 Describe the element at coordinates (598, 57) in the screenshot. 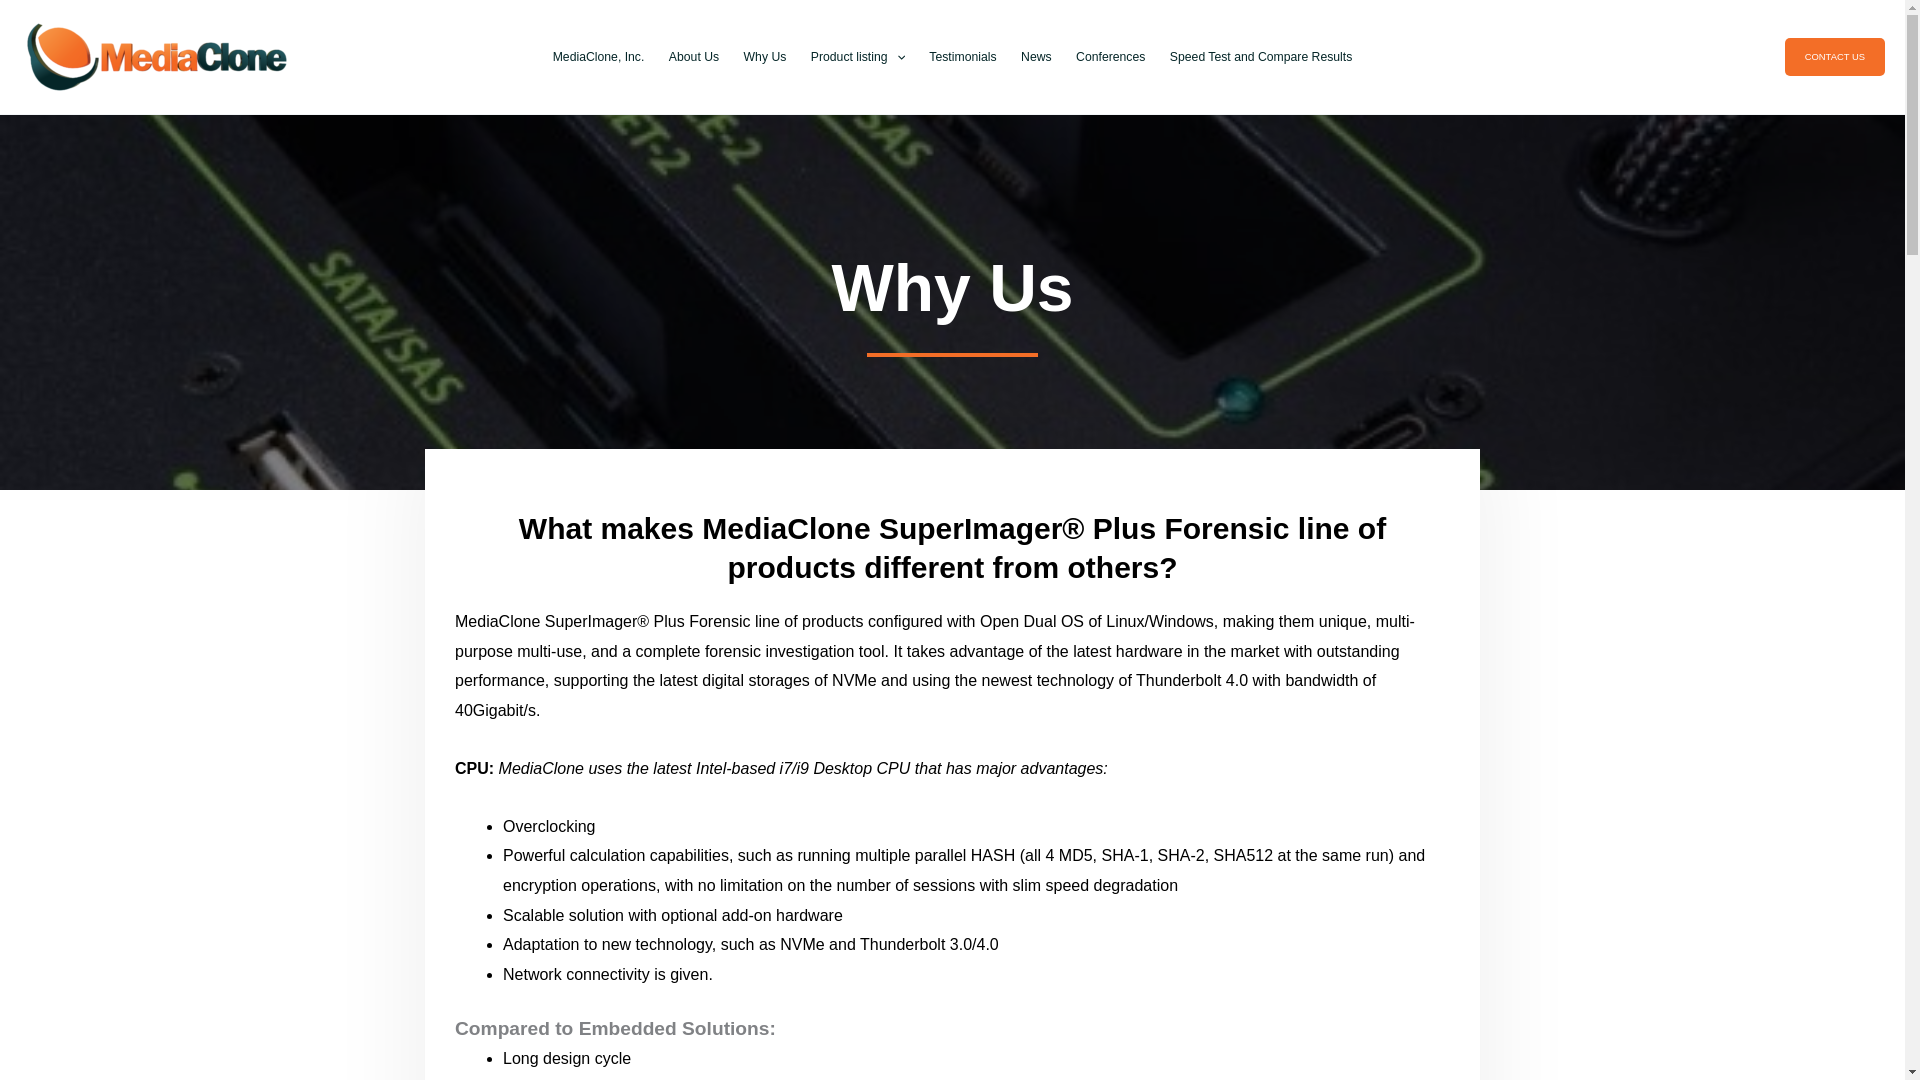

I see `MediaClone, Inc.` at that location.